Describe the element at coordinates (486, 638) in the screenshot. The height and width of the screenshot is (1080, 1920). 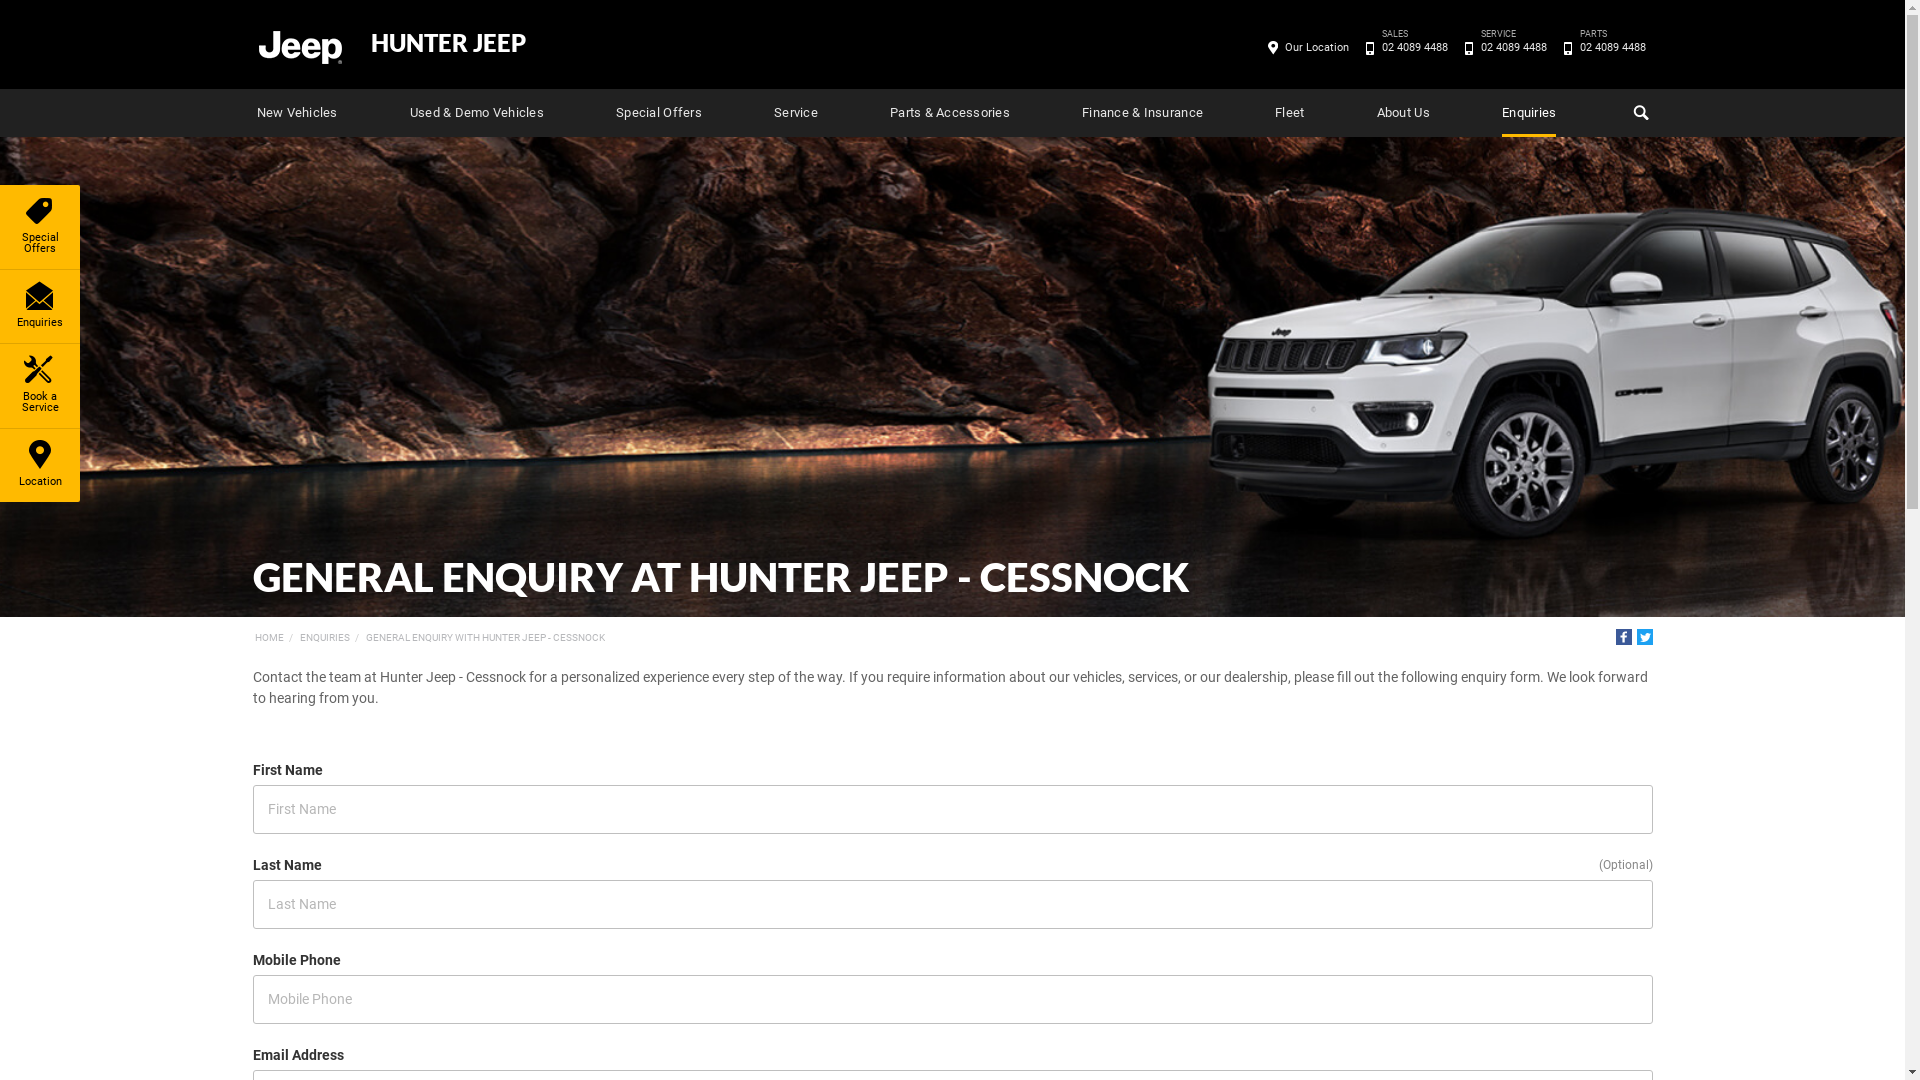
I see `GENERAL ENQUIRY WITH HUNTER JEEP - CESSNOCK` at that location.